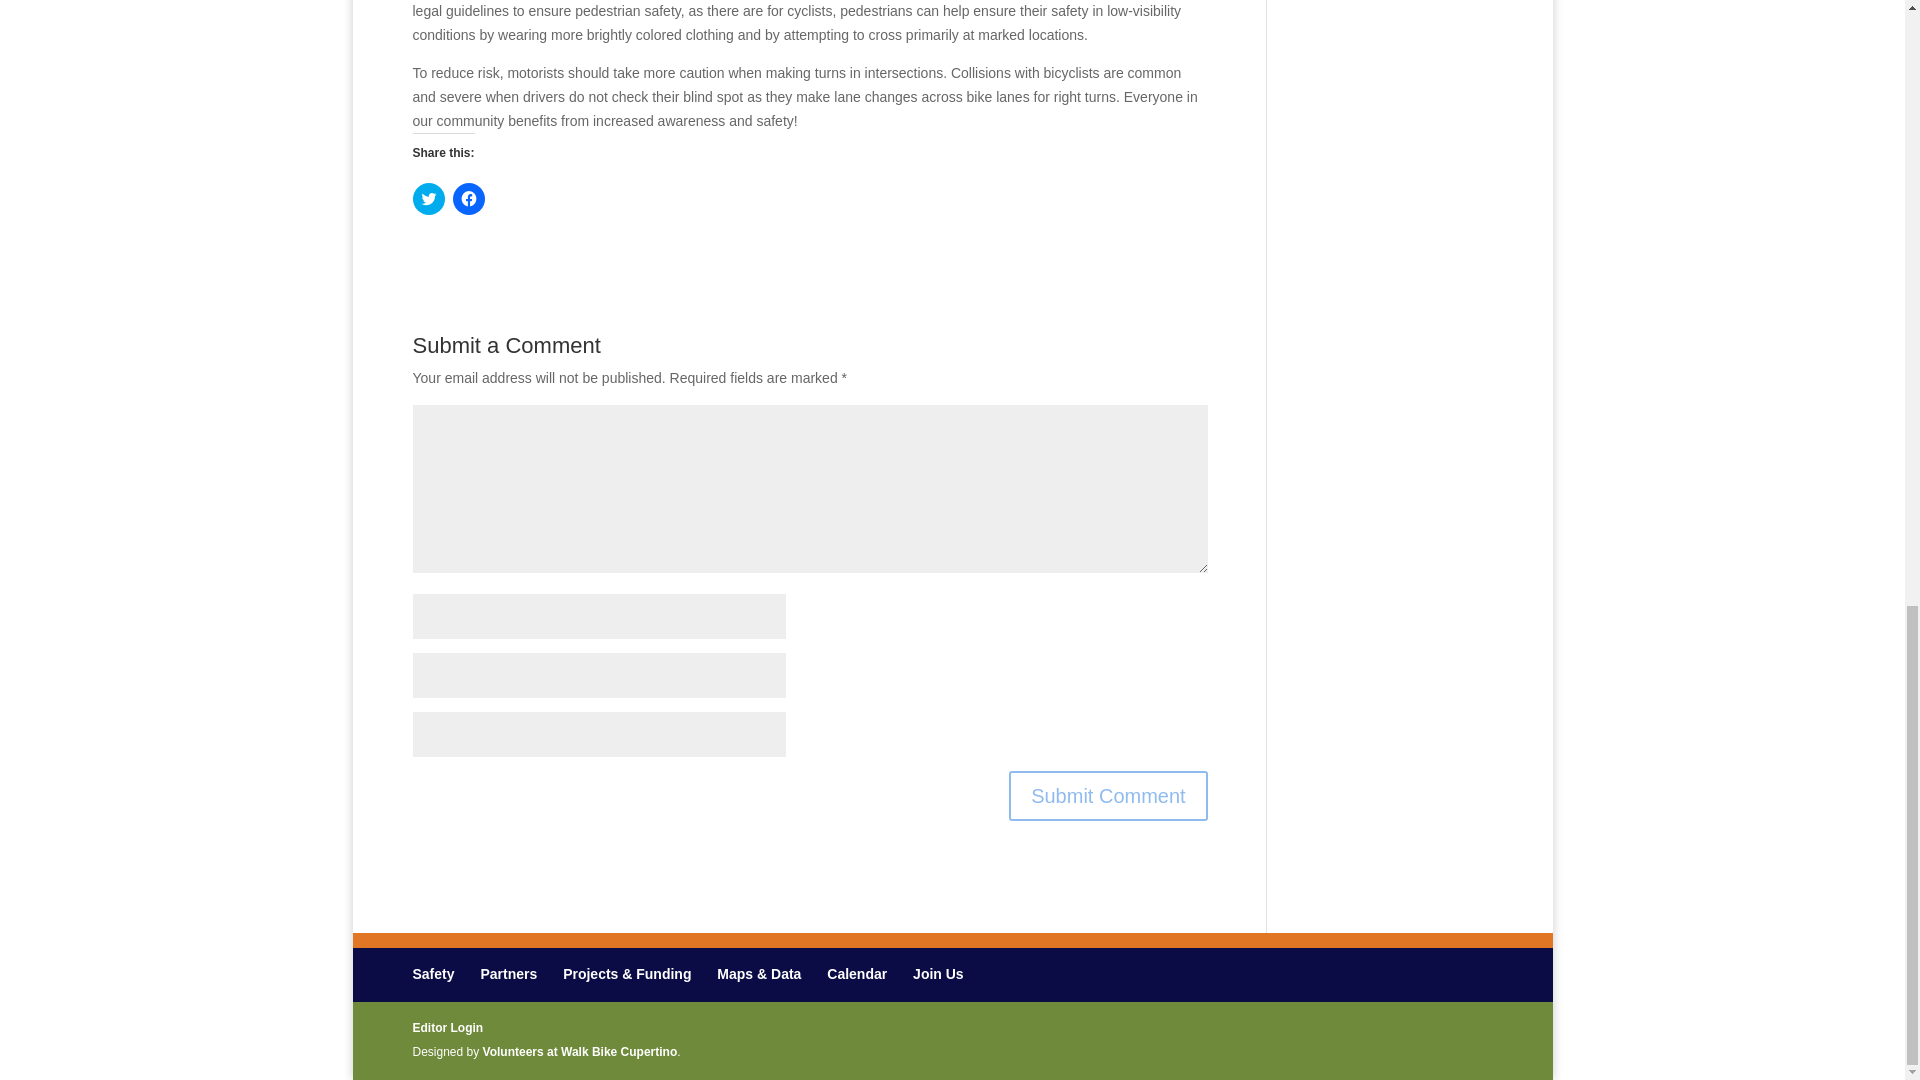 The image size is (1920, 1080). What do you see at coordinates (1108, 796) in the screenshot?
I see `Submit Comment` at bounding box center [1108, 796].